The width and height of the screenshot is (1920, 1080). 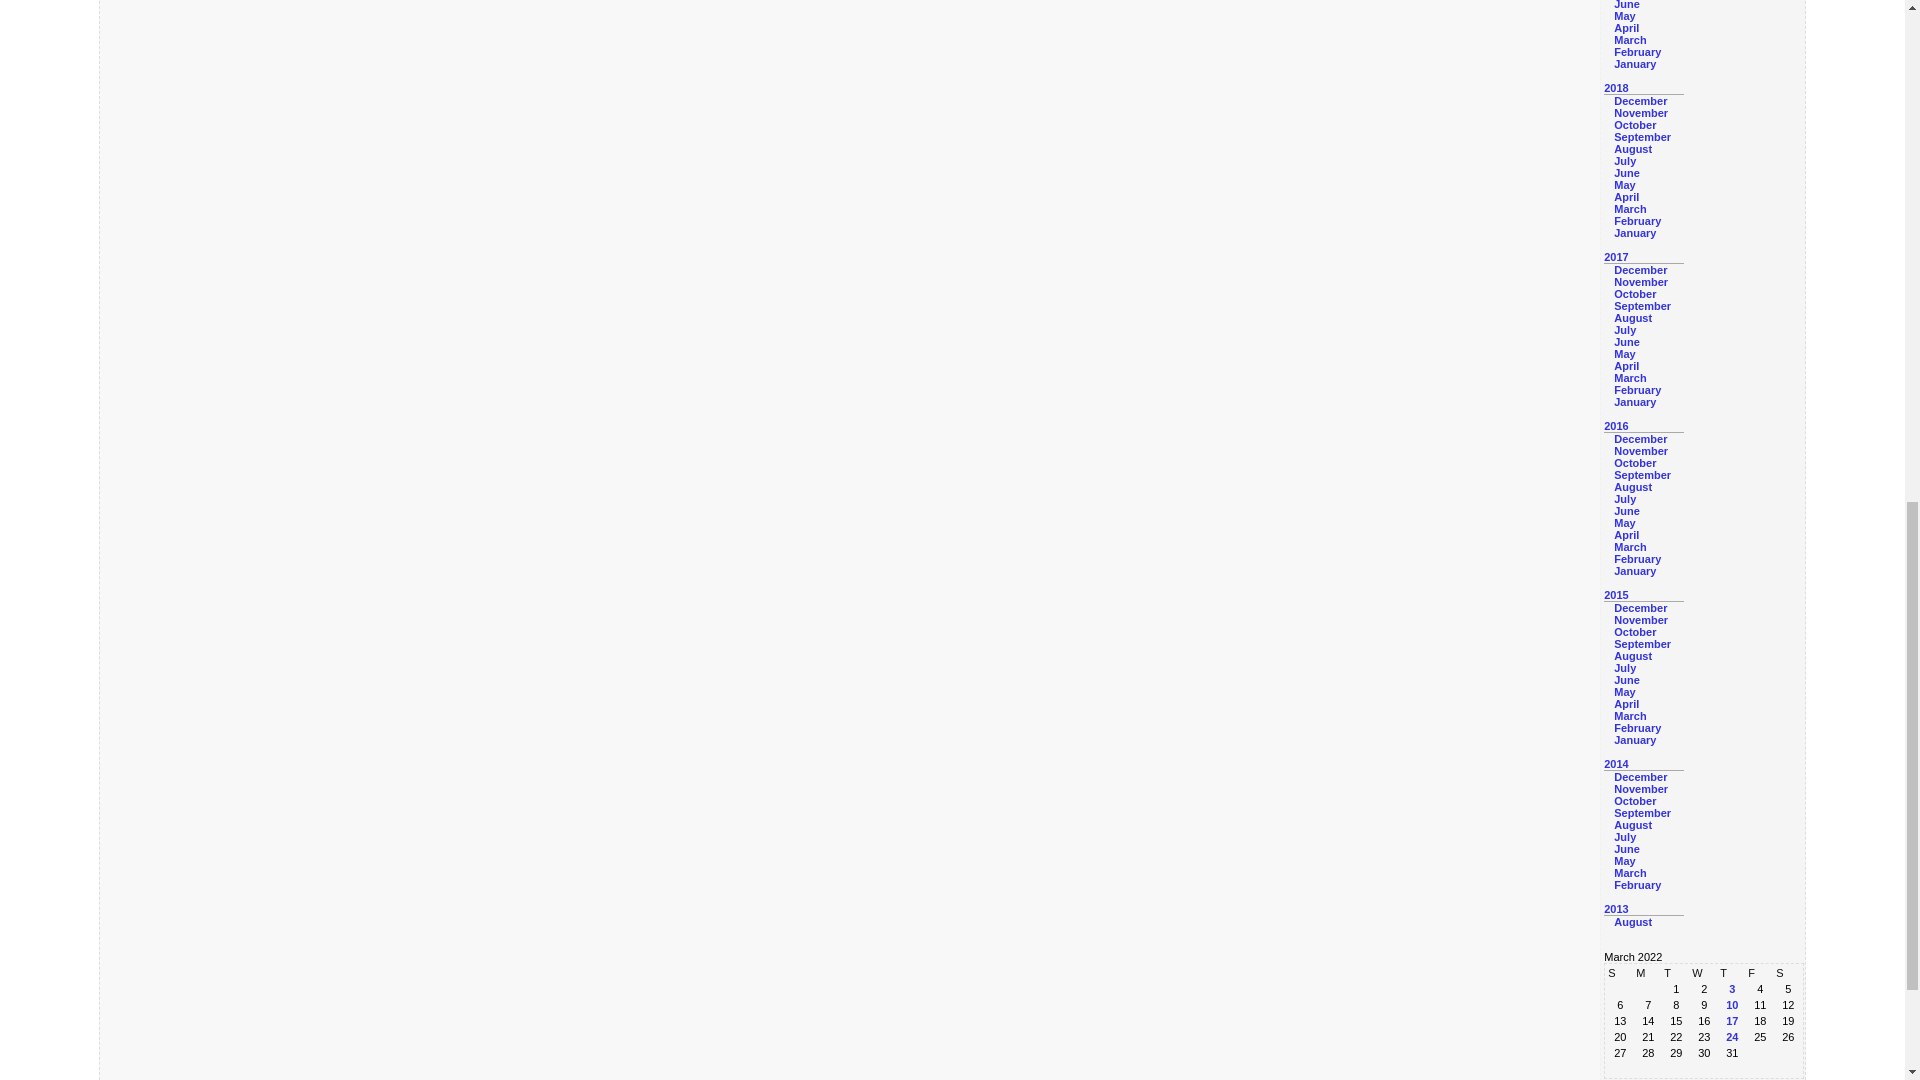 I want to click on Saturday, so click(x=1787, y=972).